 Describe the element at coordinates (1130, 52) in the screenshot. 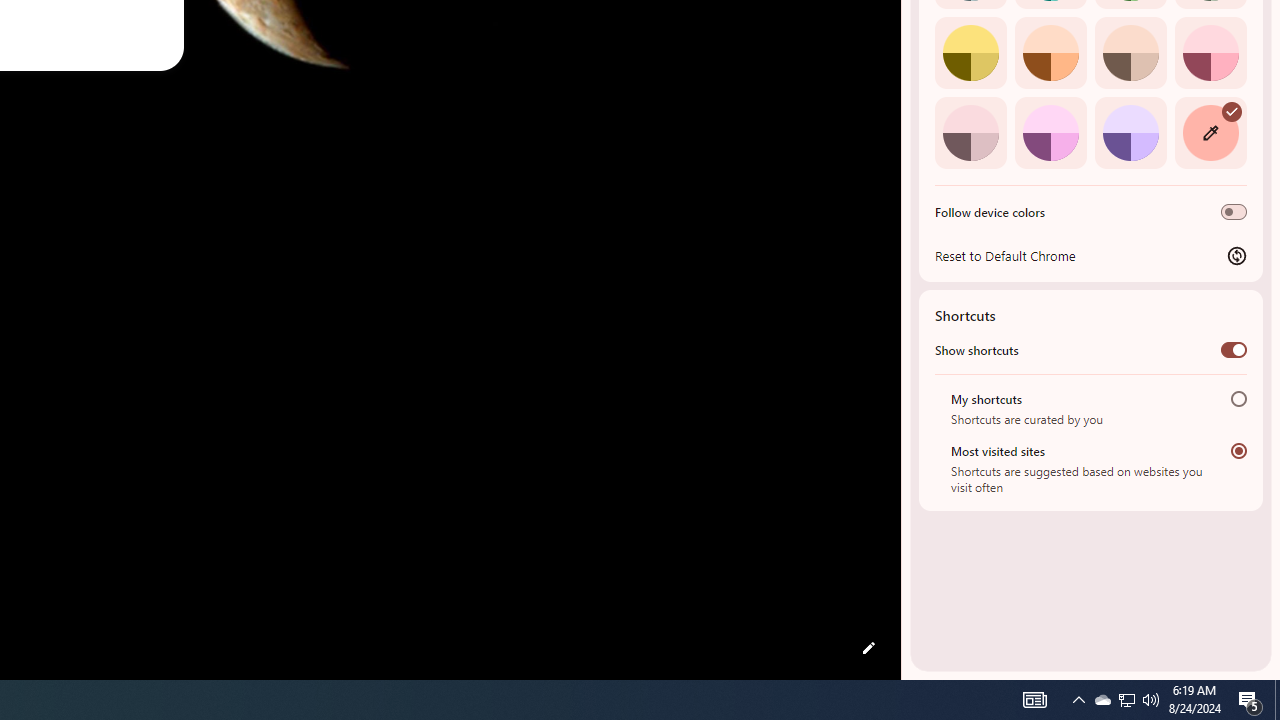

I see `Apricot` at that location.